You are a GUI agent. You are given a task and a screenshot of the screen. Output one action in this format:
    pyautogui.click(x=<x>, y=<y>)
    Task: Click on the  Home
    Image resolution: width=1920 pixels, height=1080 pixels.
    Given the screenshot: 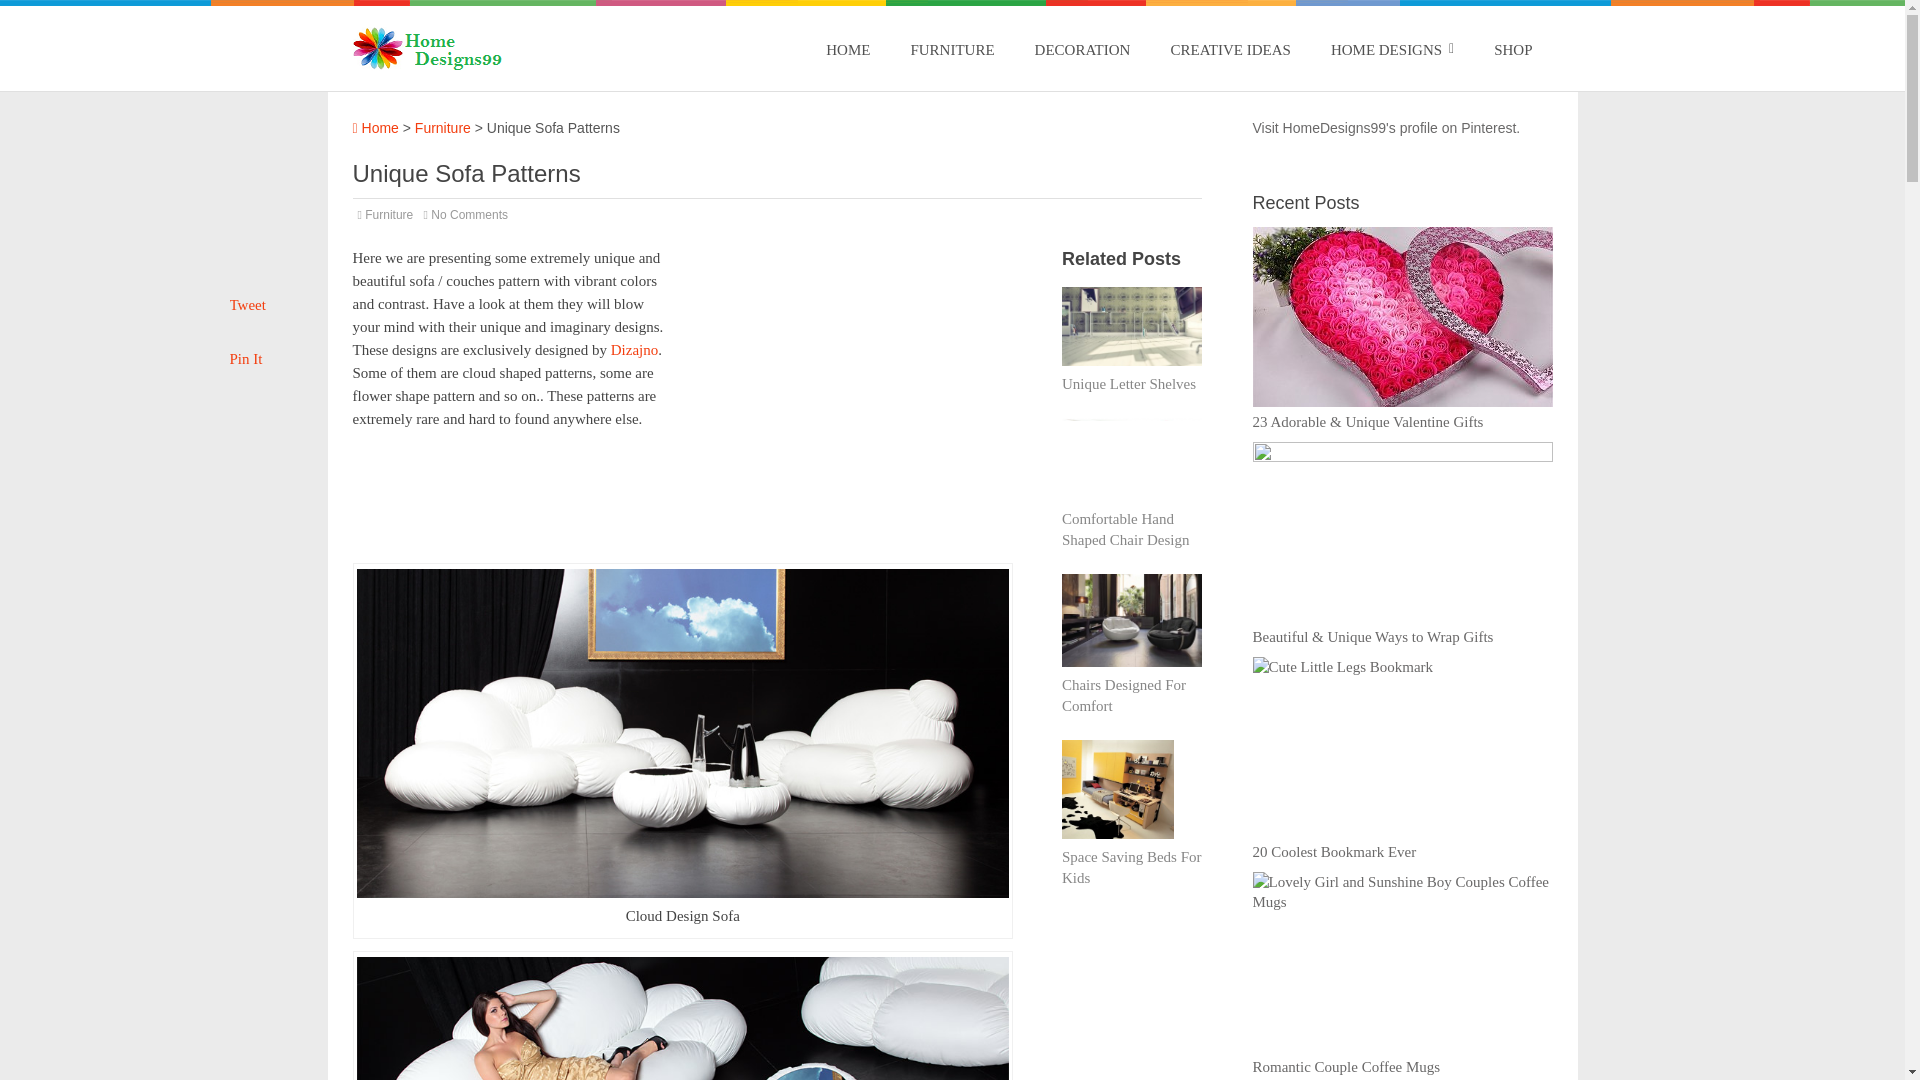 What is the action you would take?
    pyautogui.click(x=374, y=128)
    